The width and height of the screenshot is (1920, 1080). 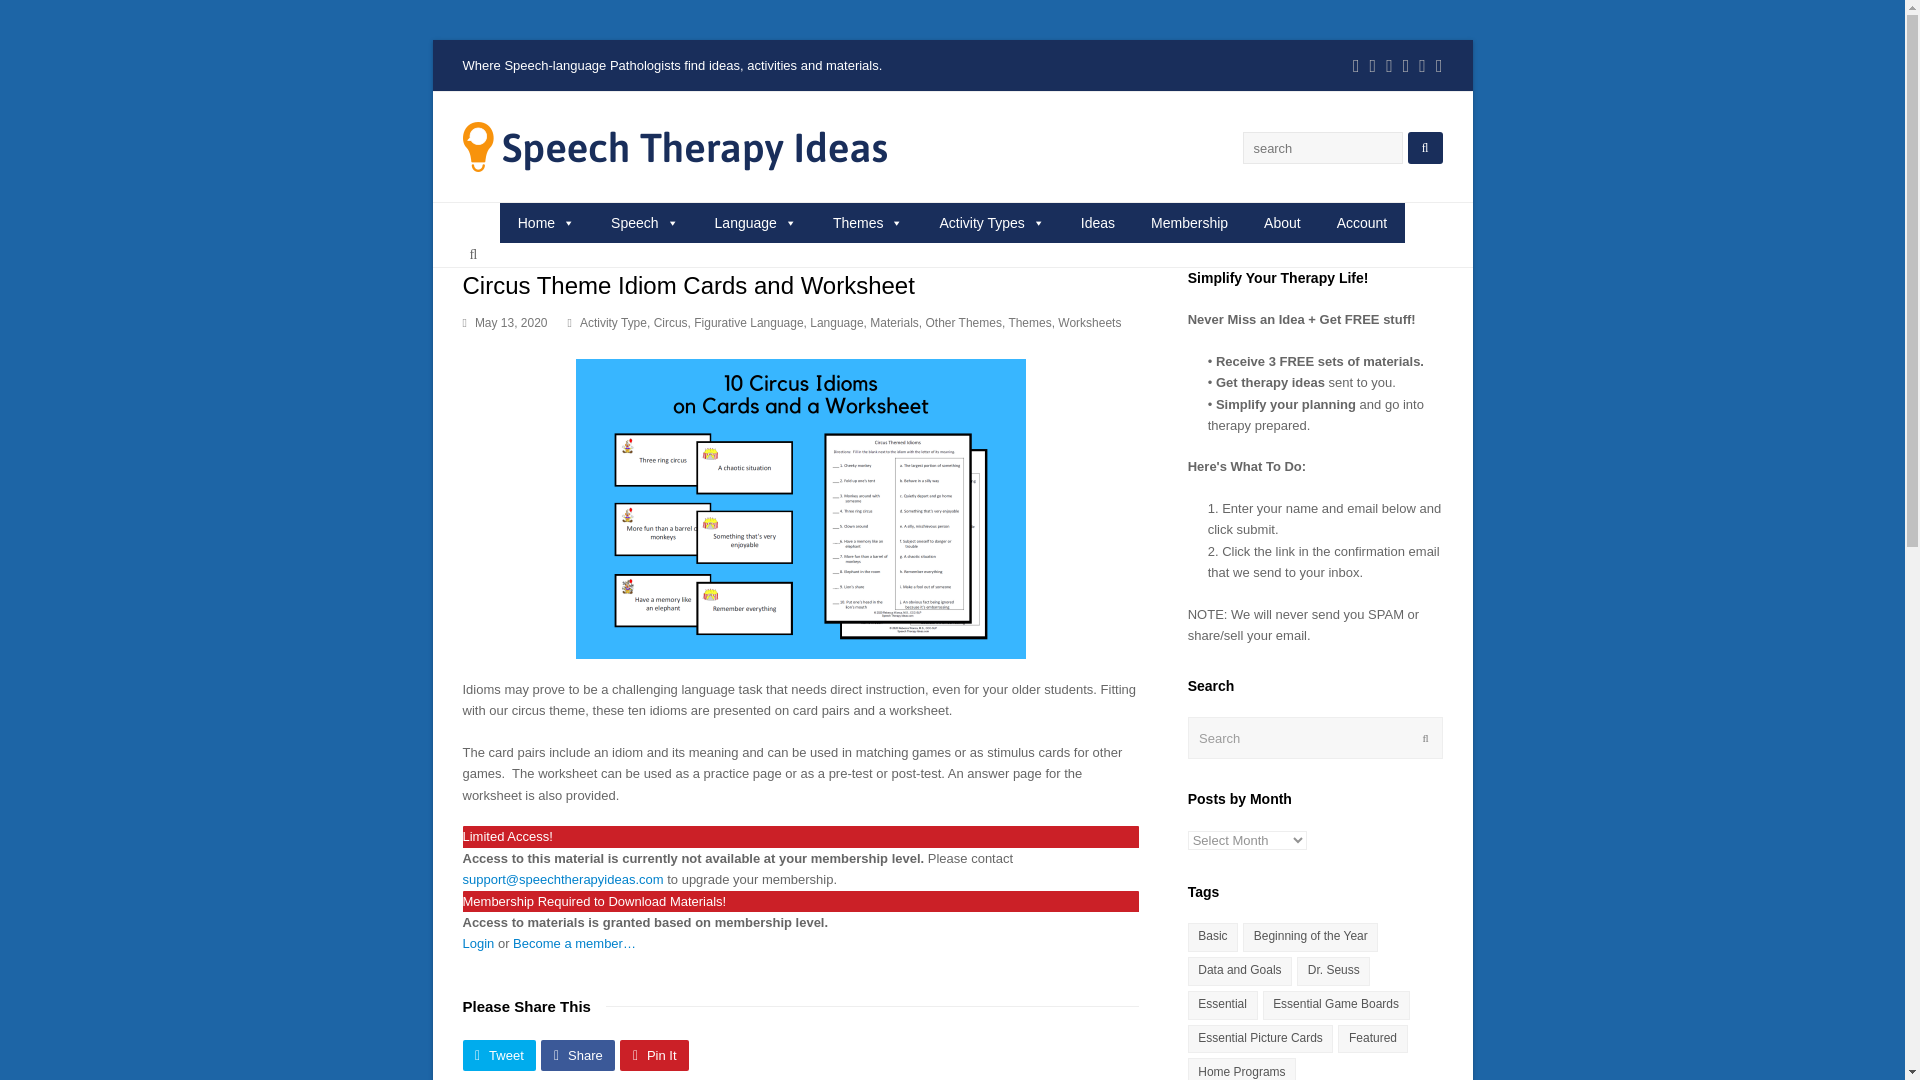 I want to click on Speech, so click(x=644, y=223).